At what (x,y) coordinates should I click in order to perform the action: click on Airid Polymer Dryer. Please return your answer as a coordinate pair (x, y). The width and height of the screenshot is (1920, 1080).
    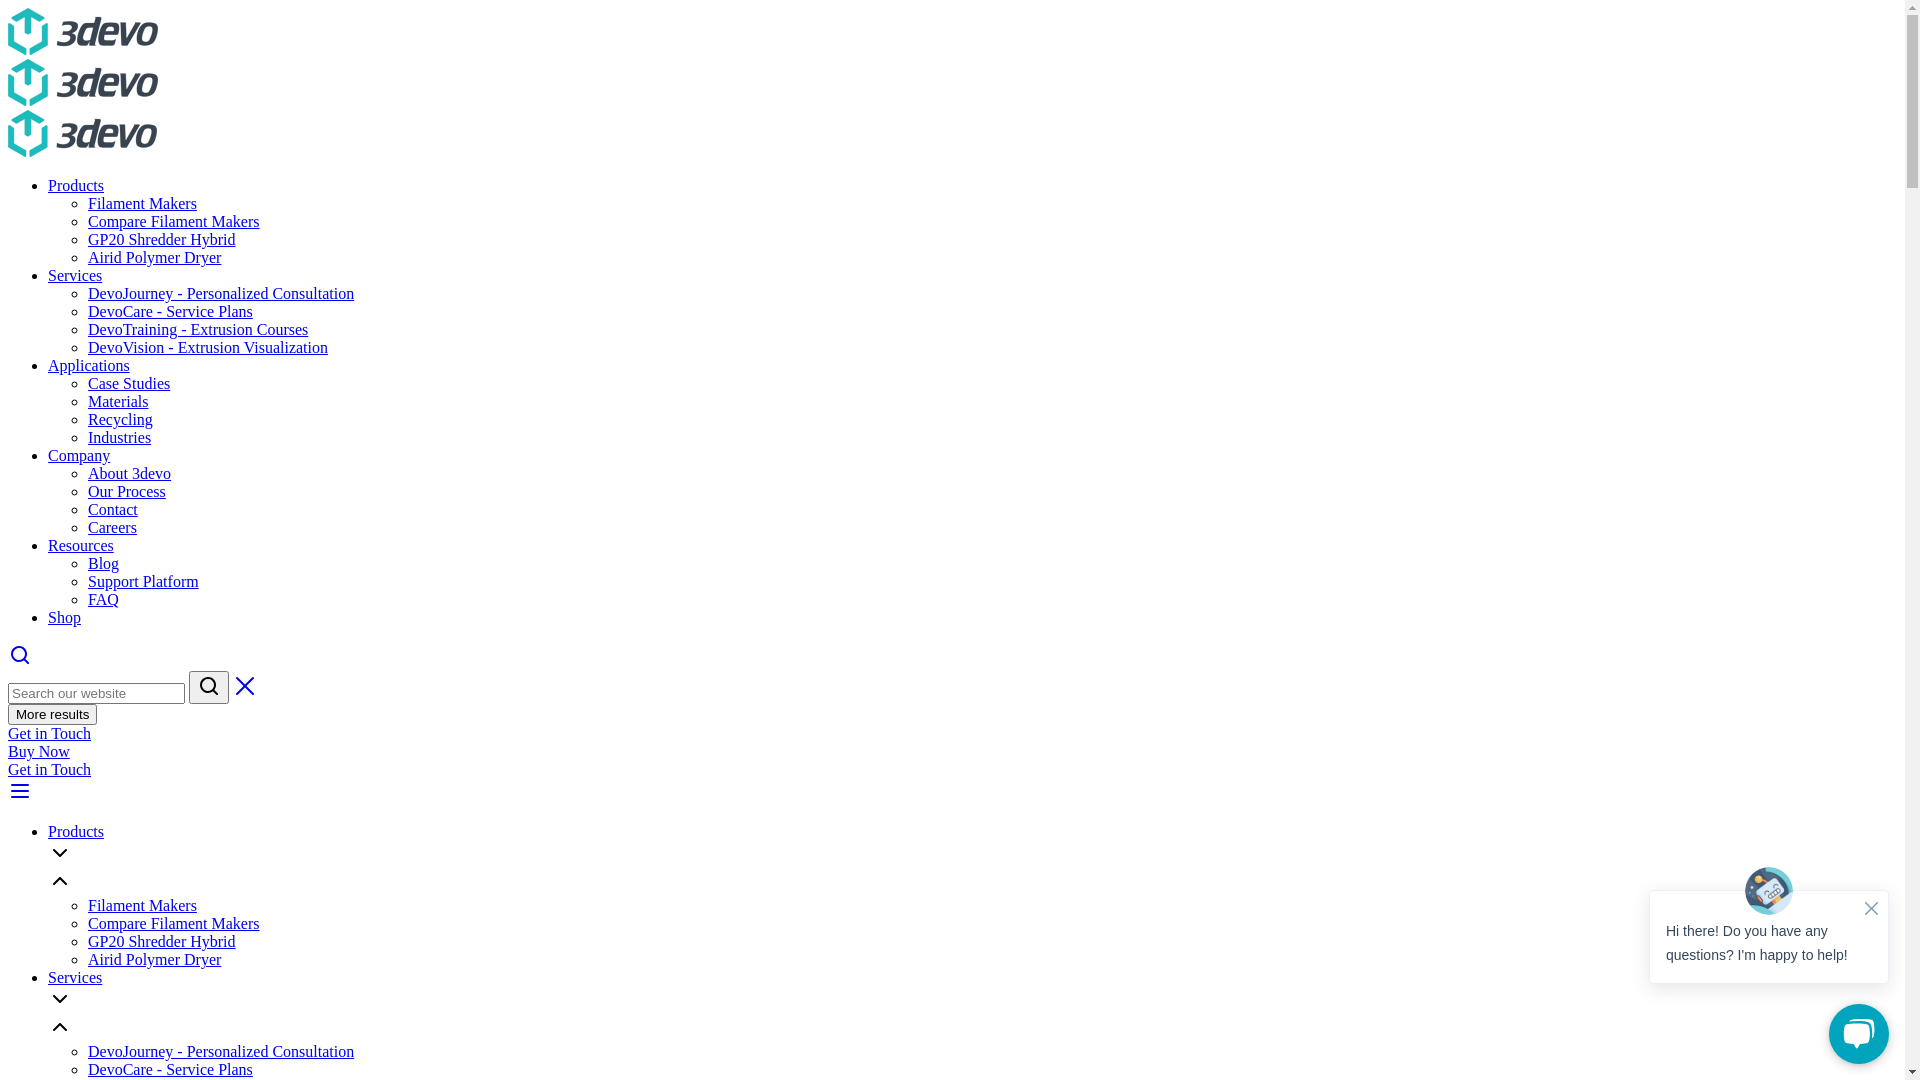
    Looking at the image, I should click on (154, 960).